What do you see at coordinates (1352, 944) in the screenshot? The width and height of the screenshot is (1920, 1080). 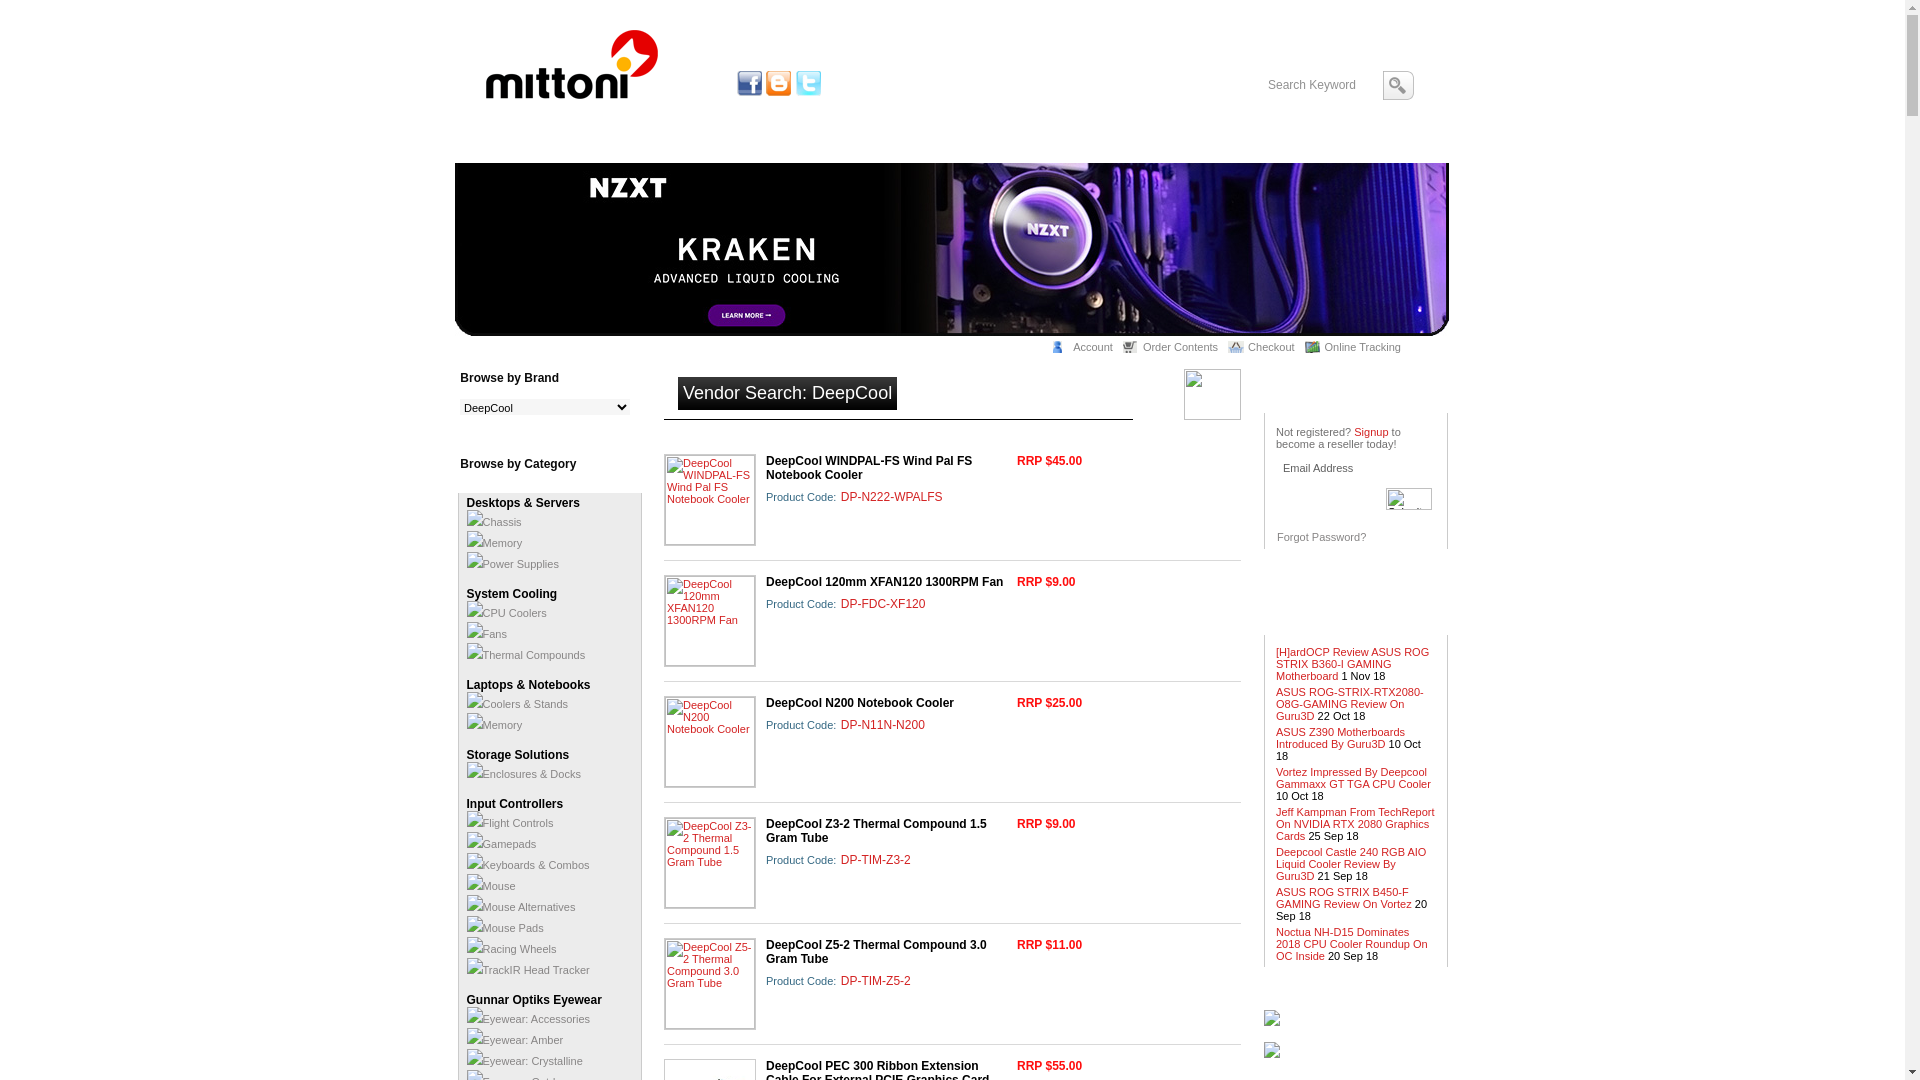 I see `Noctua NH-D15 Dominates 2018 CPU Cooler Roundup On OC Inside` at bounding box center [1352, 944].